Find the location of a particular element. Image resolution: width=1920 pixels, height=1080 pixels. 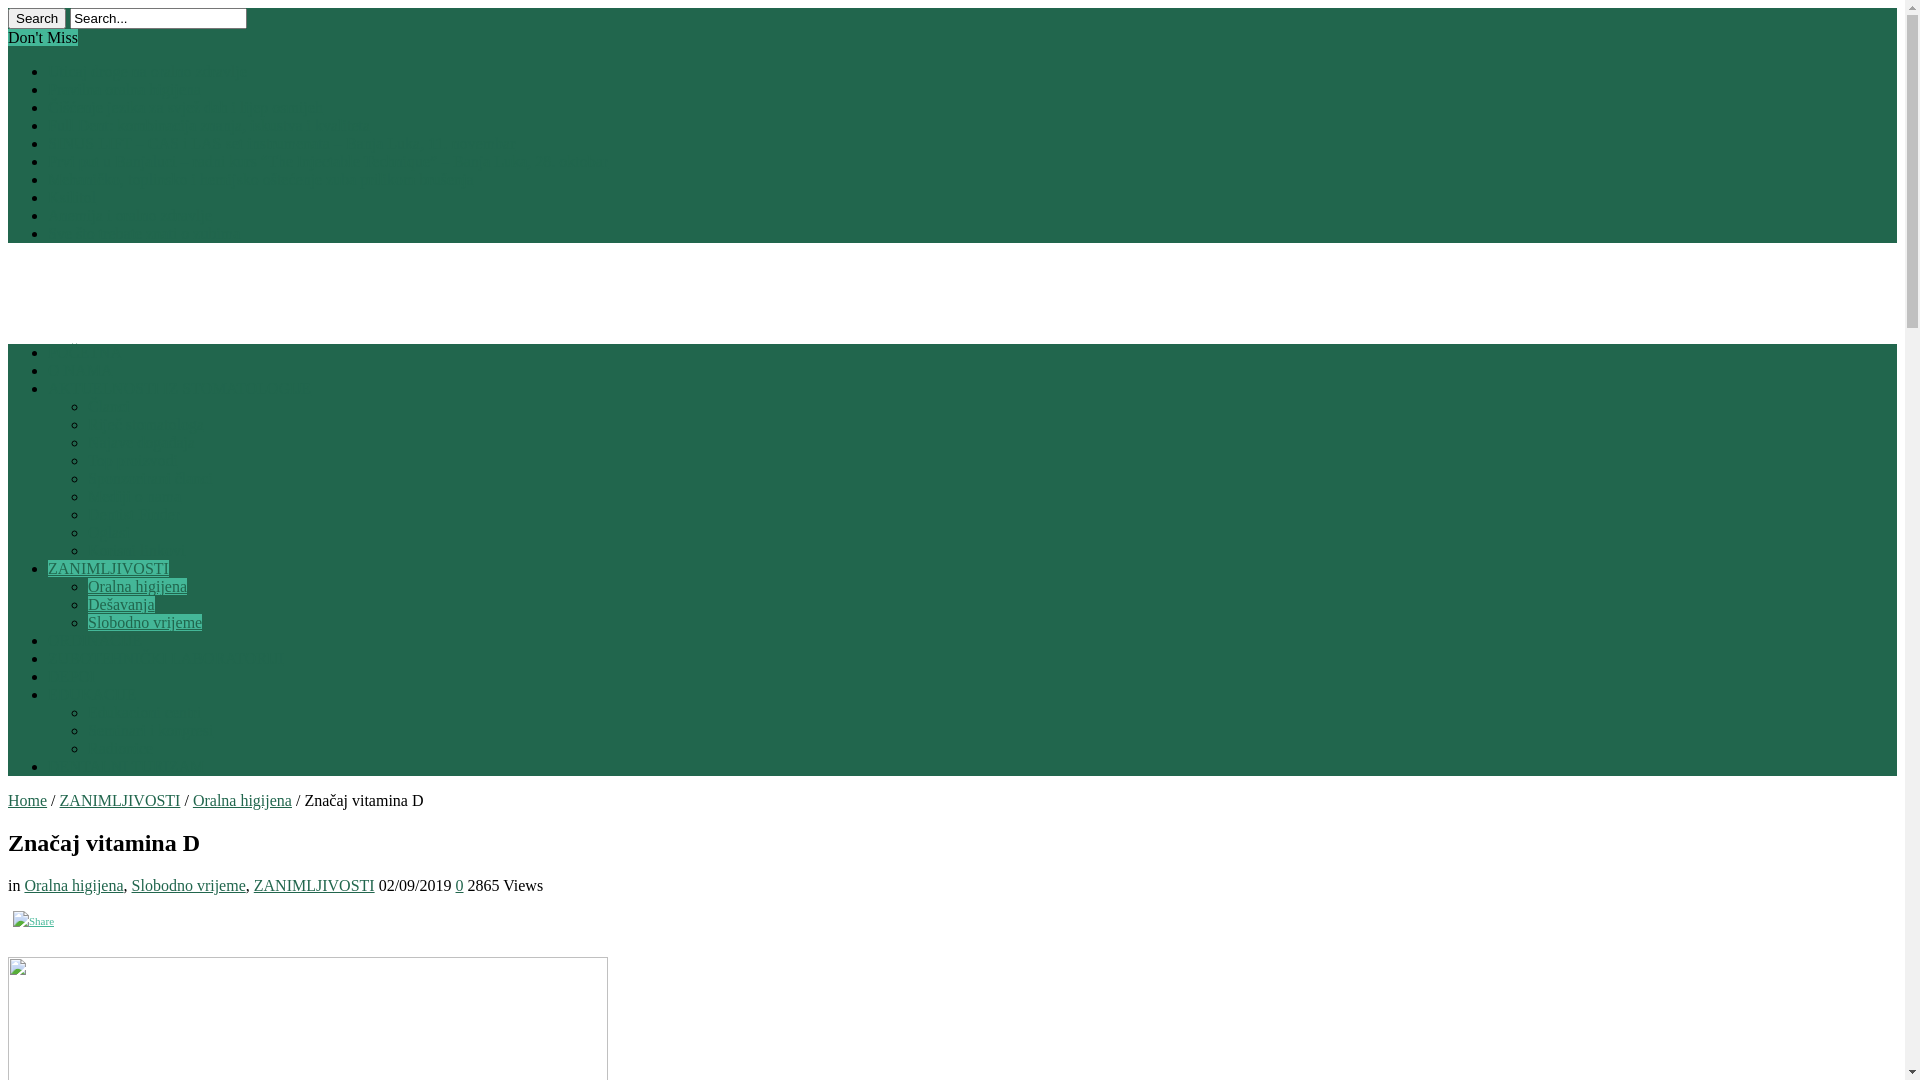

AKTUELNOSTI IZ STOMATOLOGIJE is located at coordinates (180, 388).